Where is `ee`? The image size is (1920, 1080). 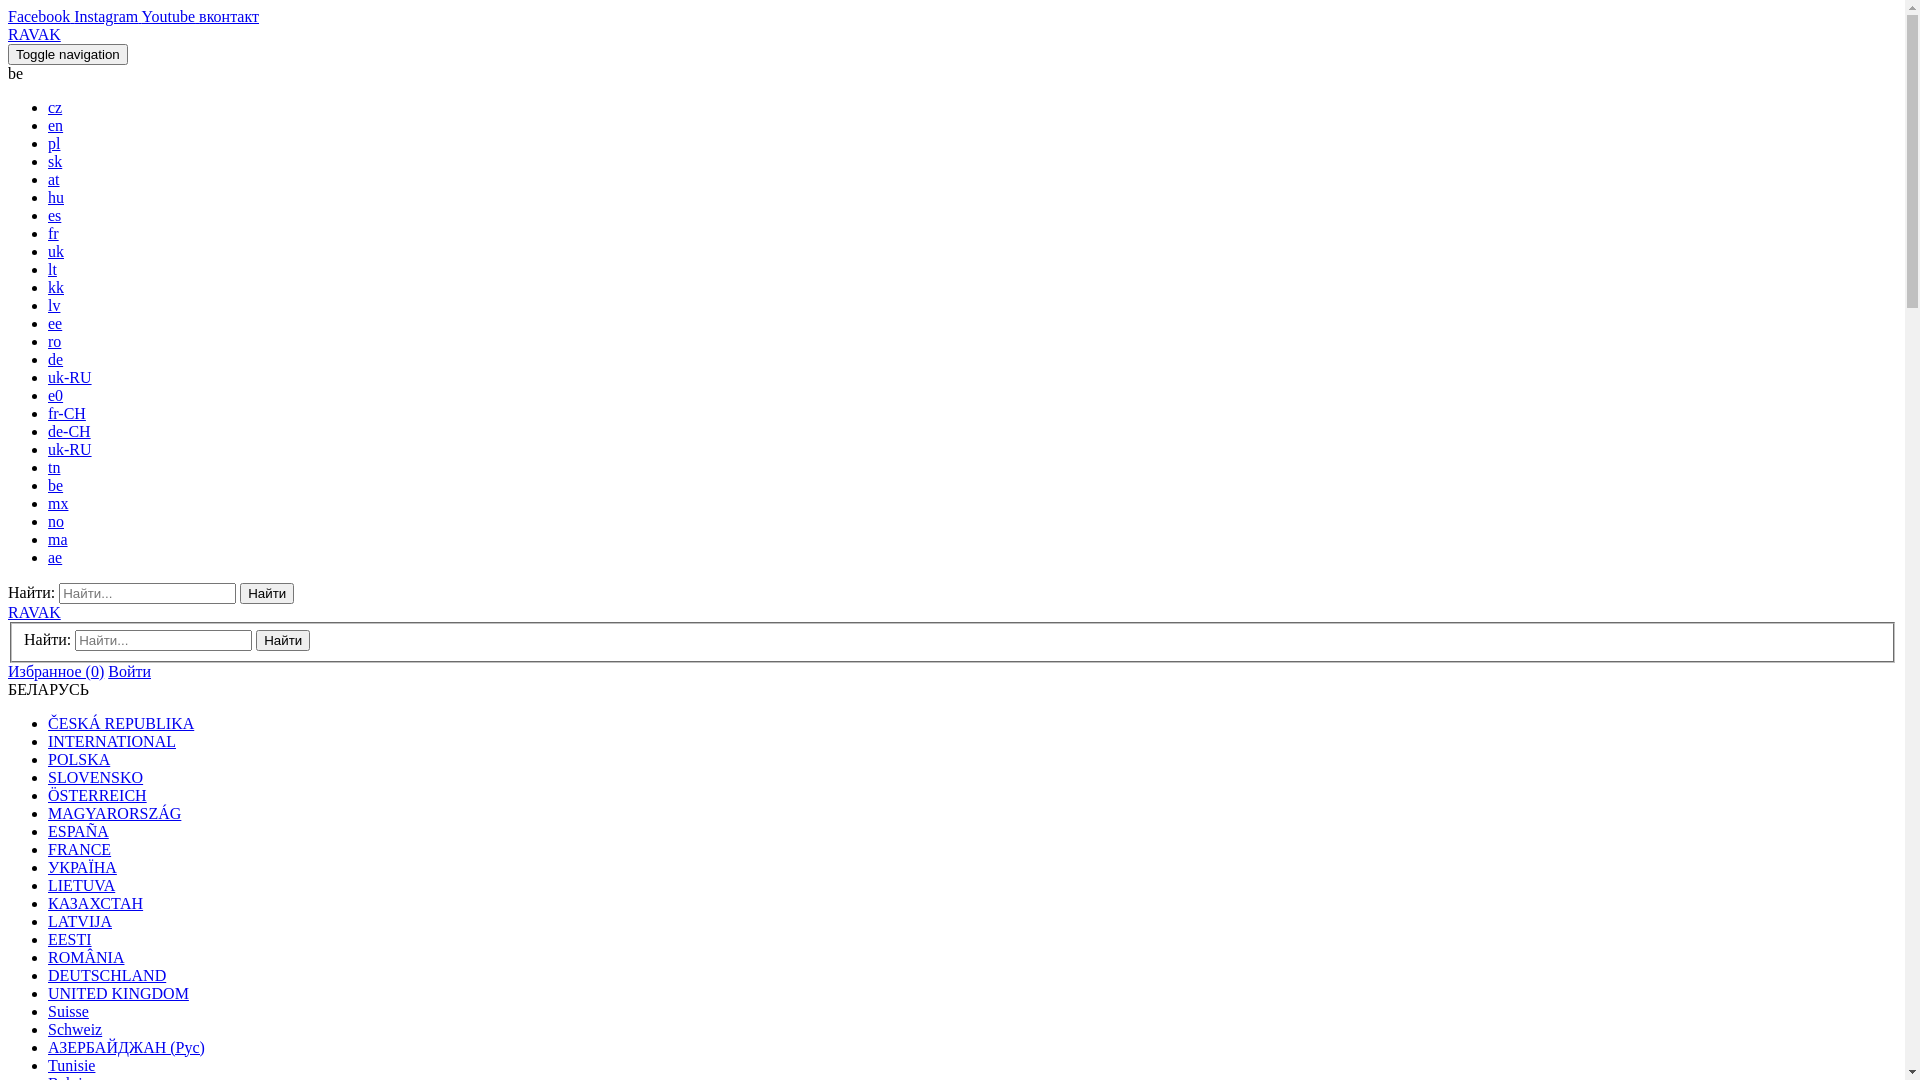 ee is located at coordinates (55, 324).